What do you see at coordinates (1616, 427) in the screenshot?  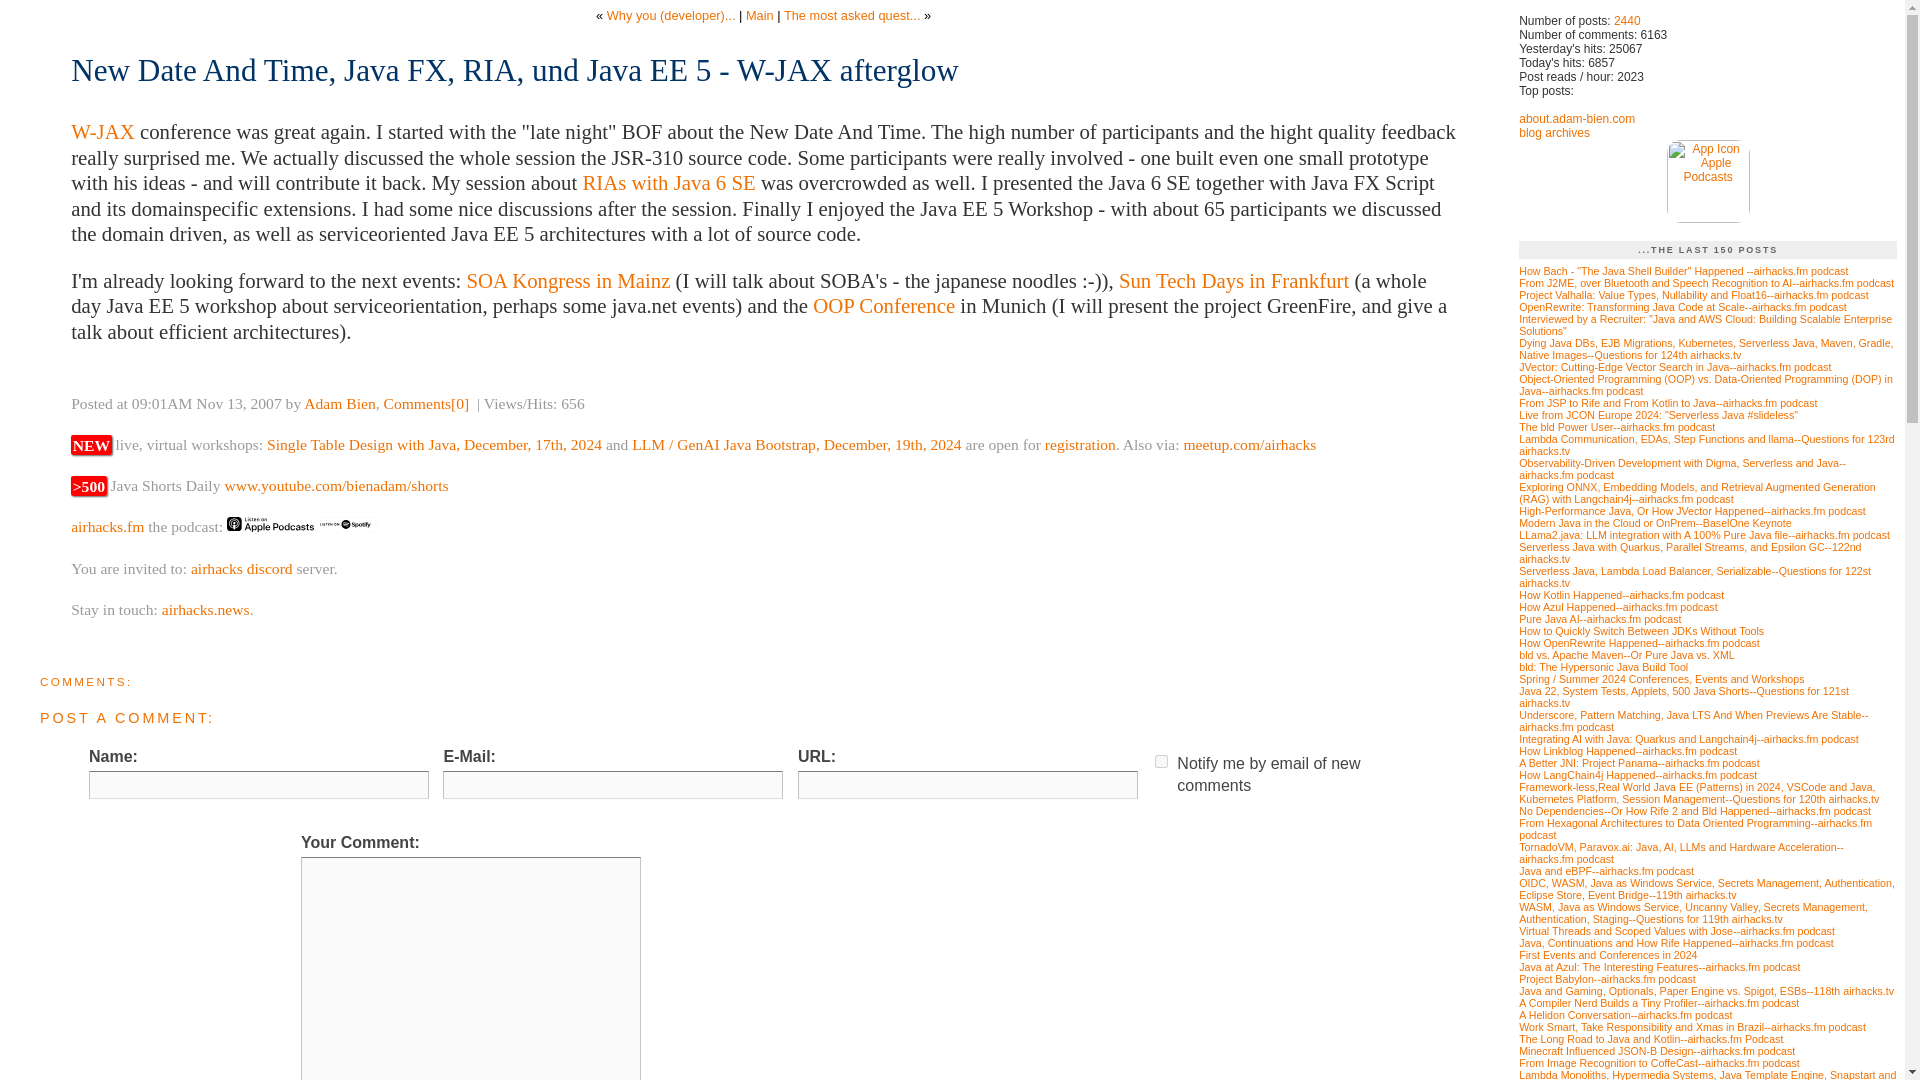 I see `The bld Power User--airhacks.fm podcast` at bounding box center [1616, 427].